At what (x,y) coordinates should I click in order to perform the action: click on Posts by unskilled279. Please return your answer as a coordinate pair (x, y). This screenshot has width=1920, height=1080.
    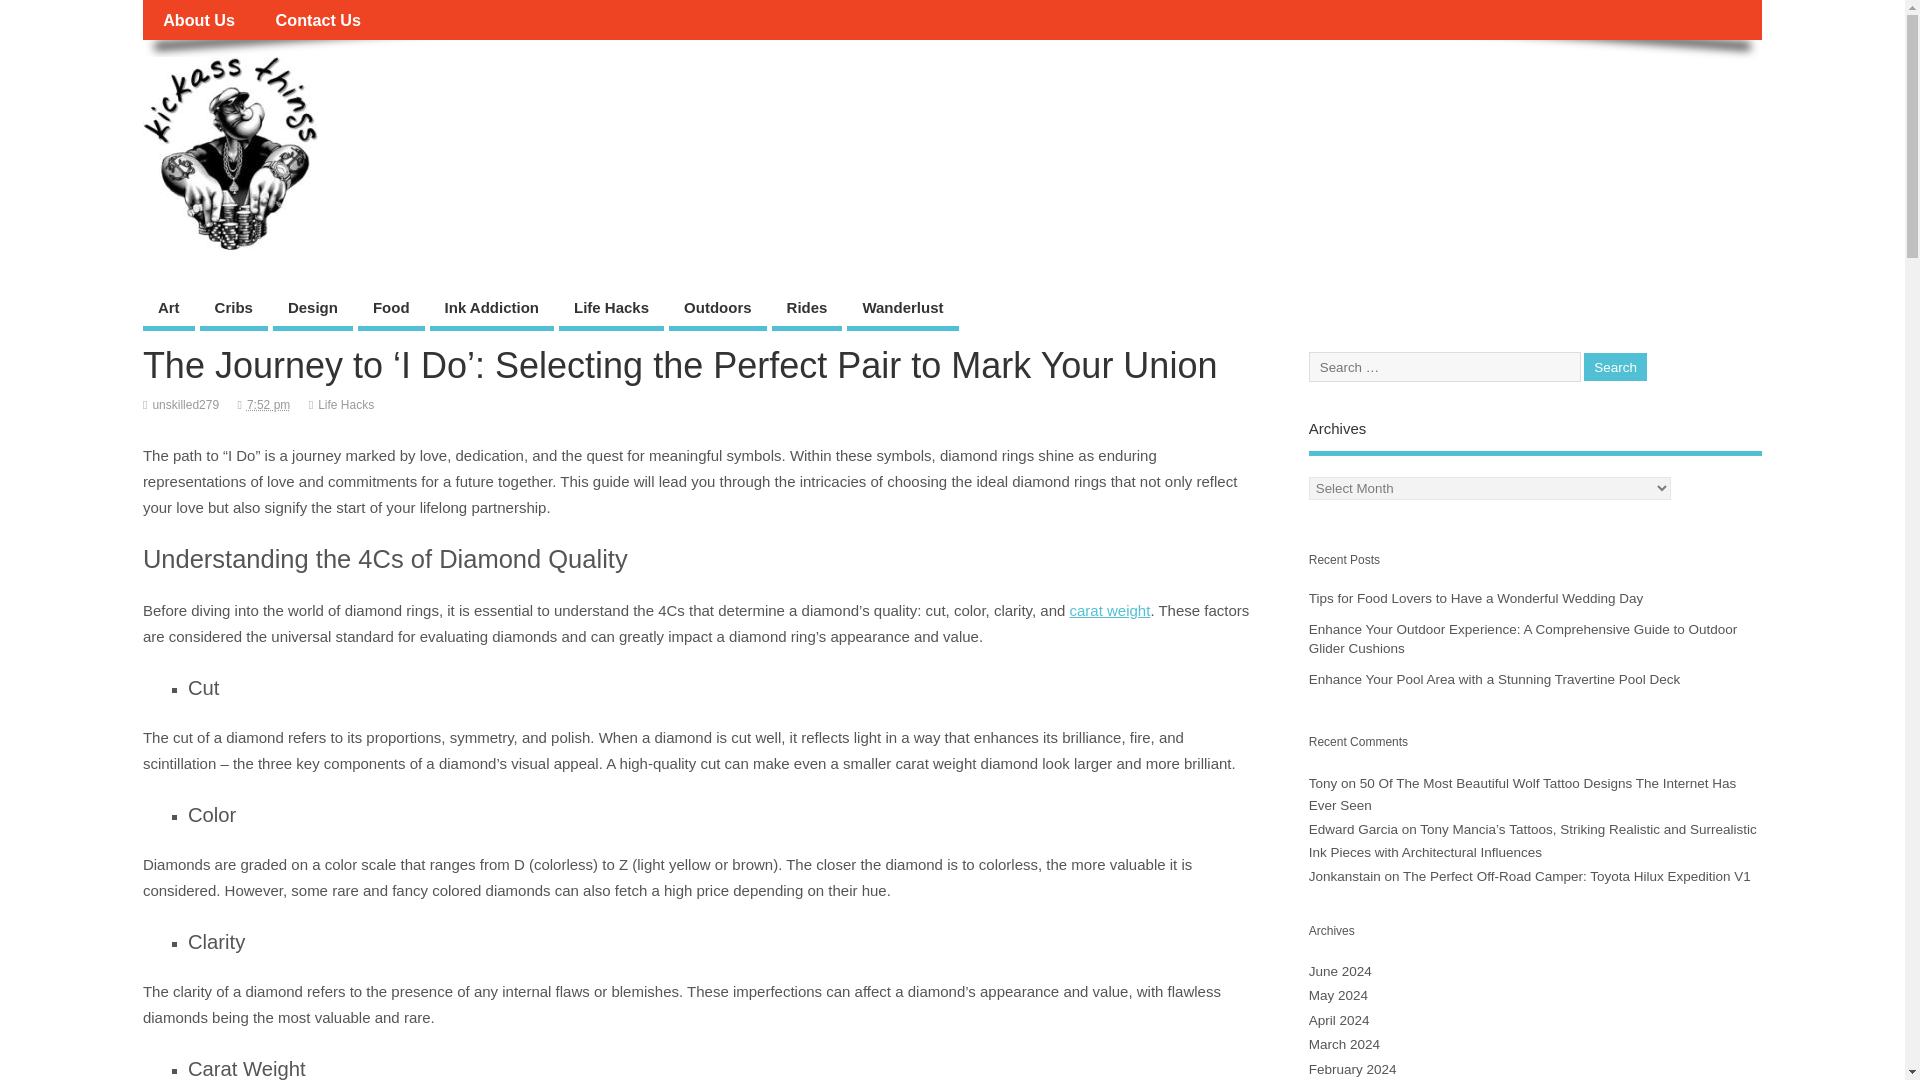
    Looking at the image, I should click on (184, 404).